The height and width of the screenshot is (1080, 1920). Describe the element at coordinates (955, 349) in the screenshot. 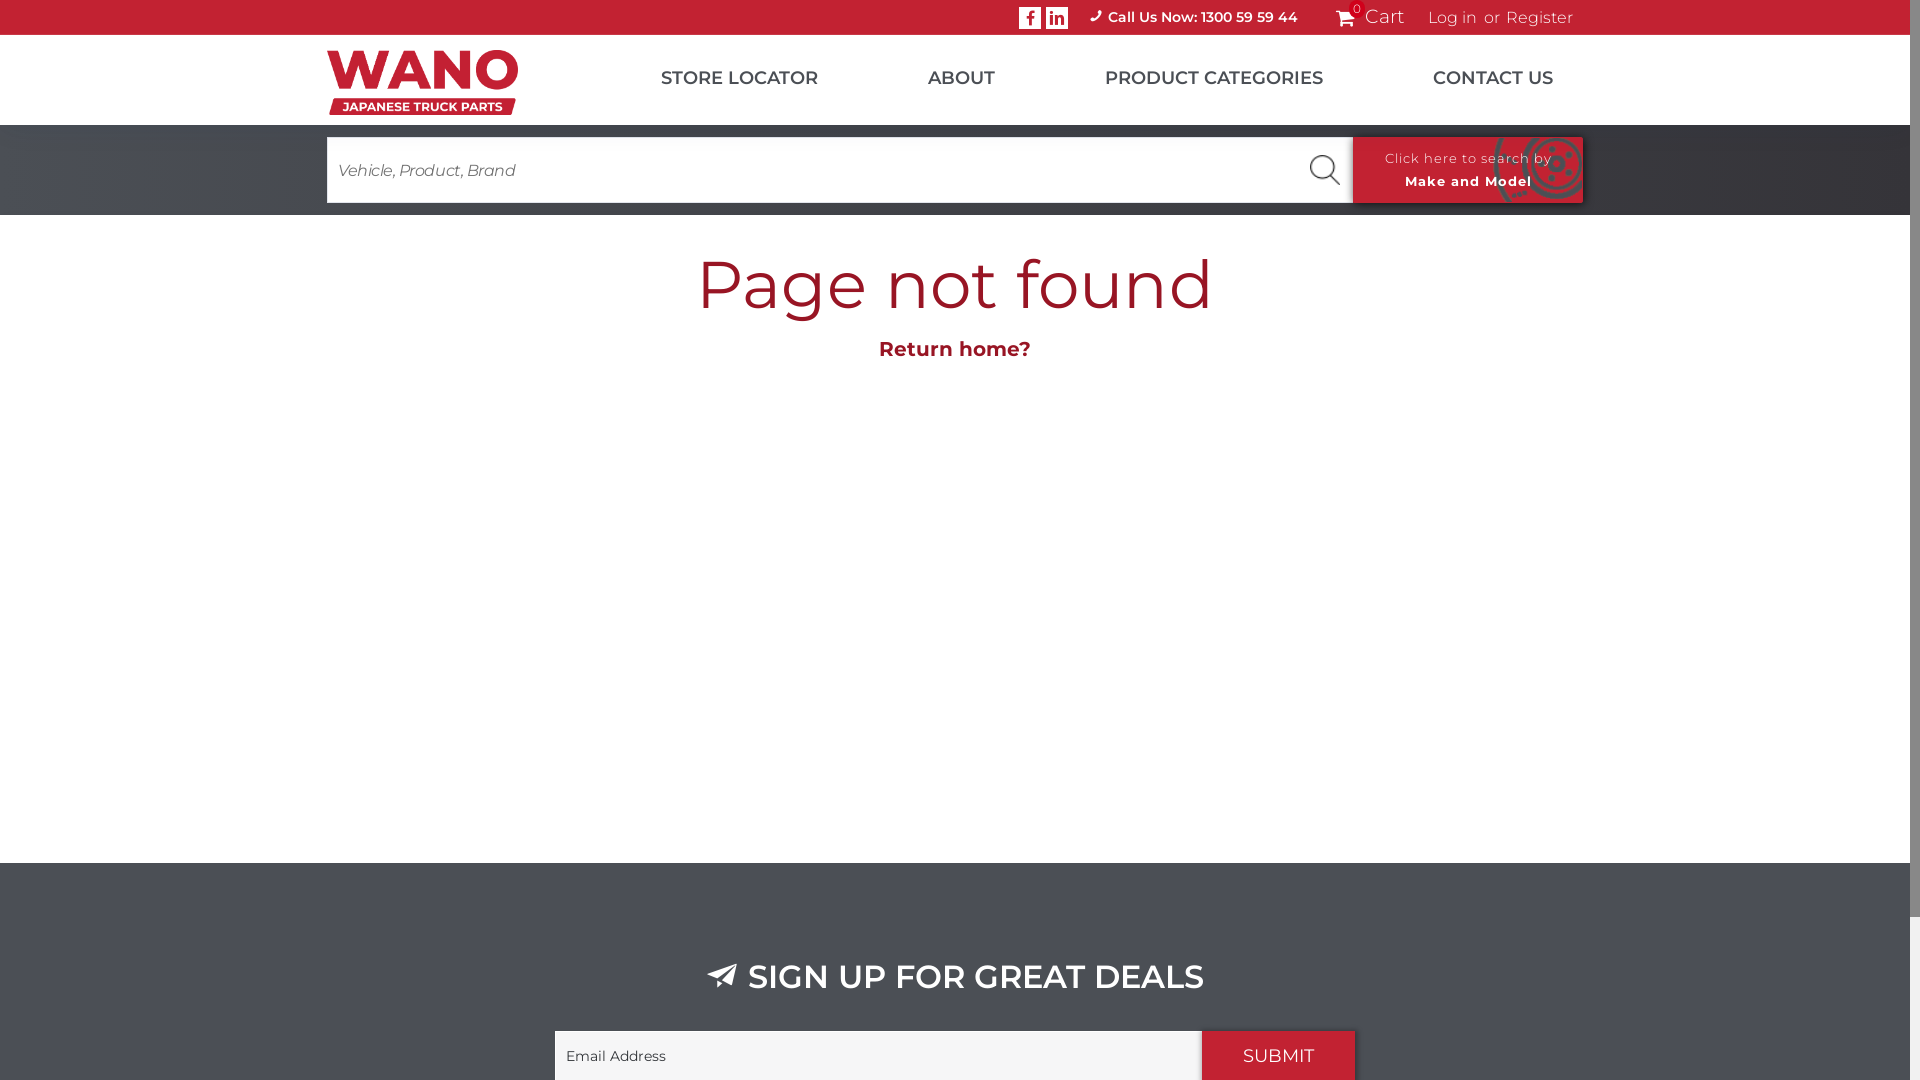

I see `Return home?` at that location.